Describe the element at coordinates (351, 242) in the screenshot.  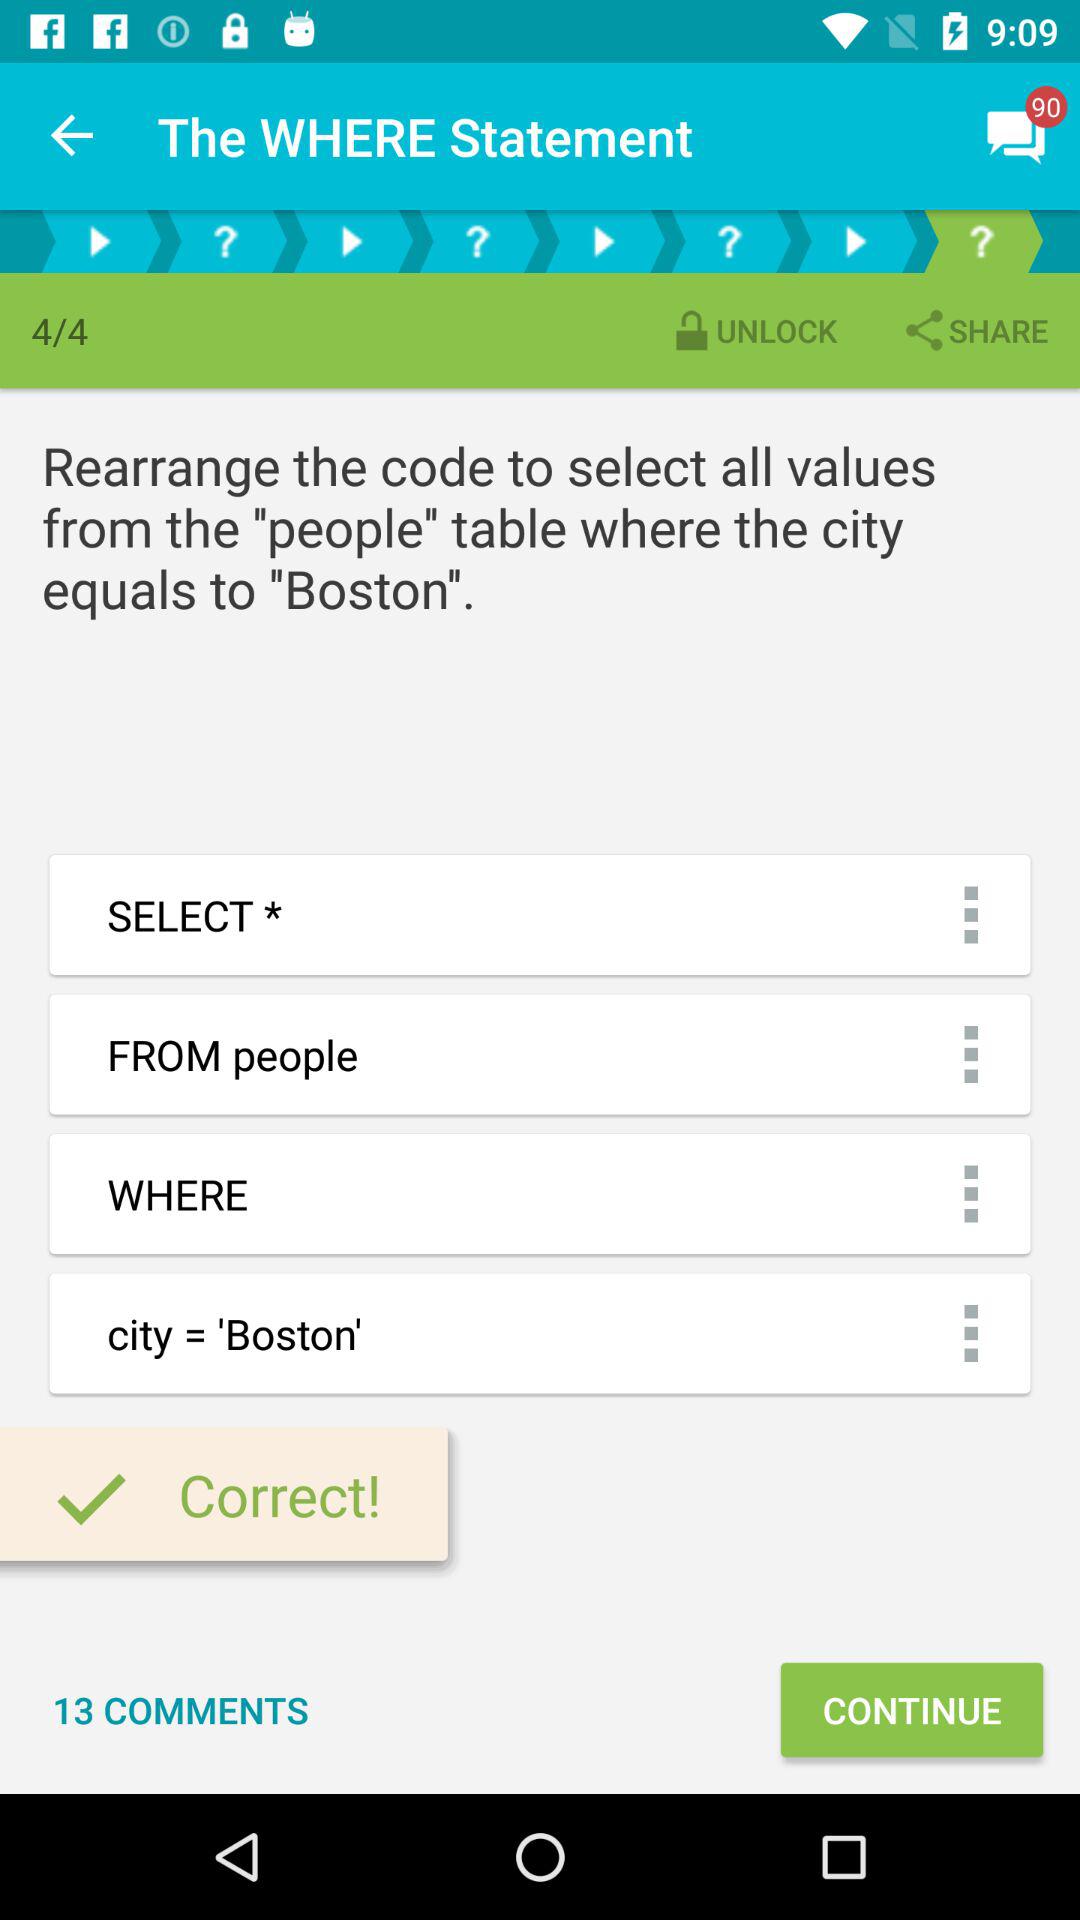
I see `next question` at that location.